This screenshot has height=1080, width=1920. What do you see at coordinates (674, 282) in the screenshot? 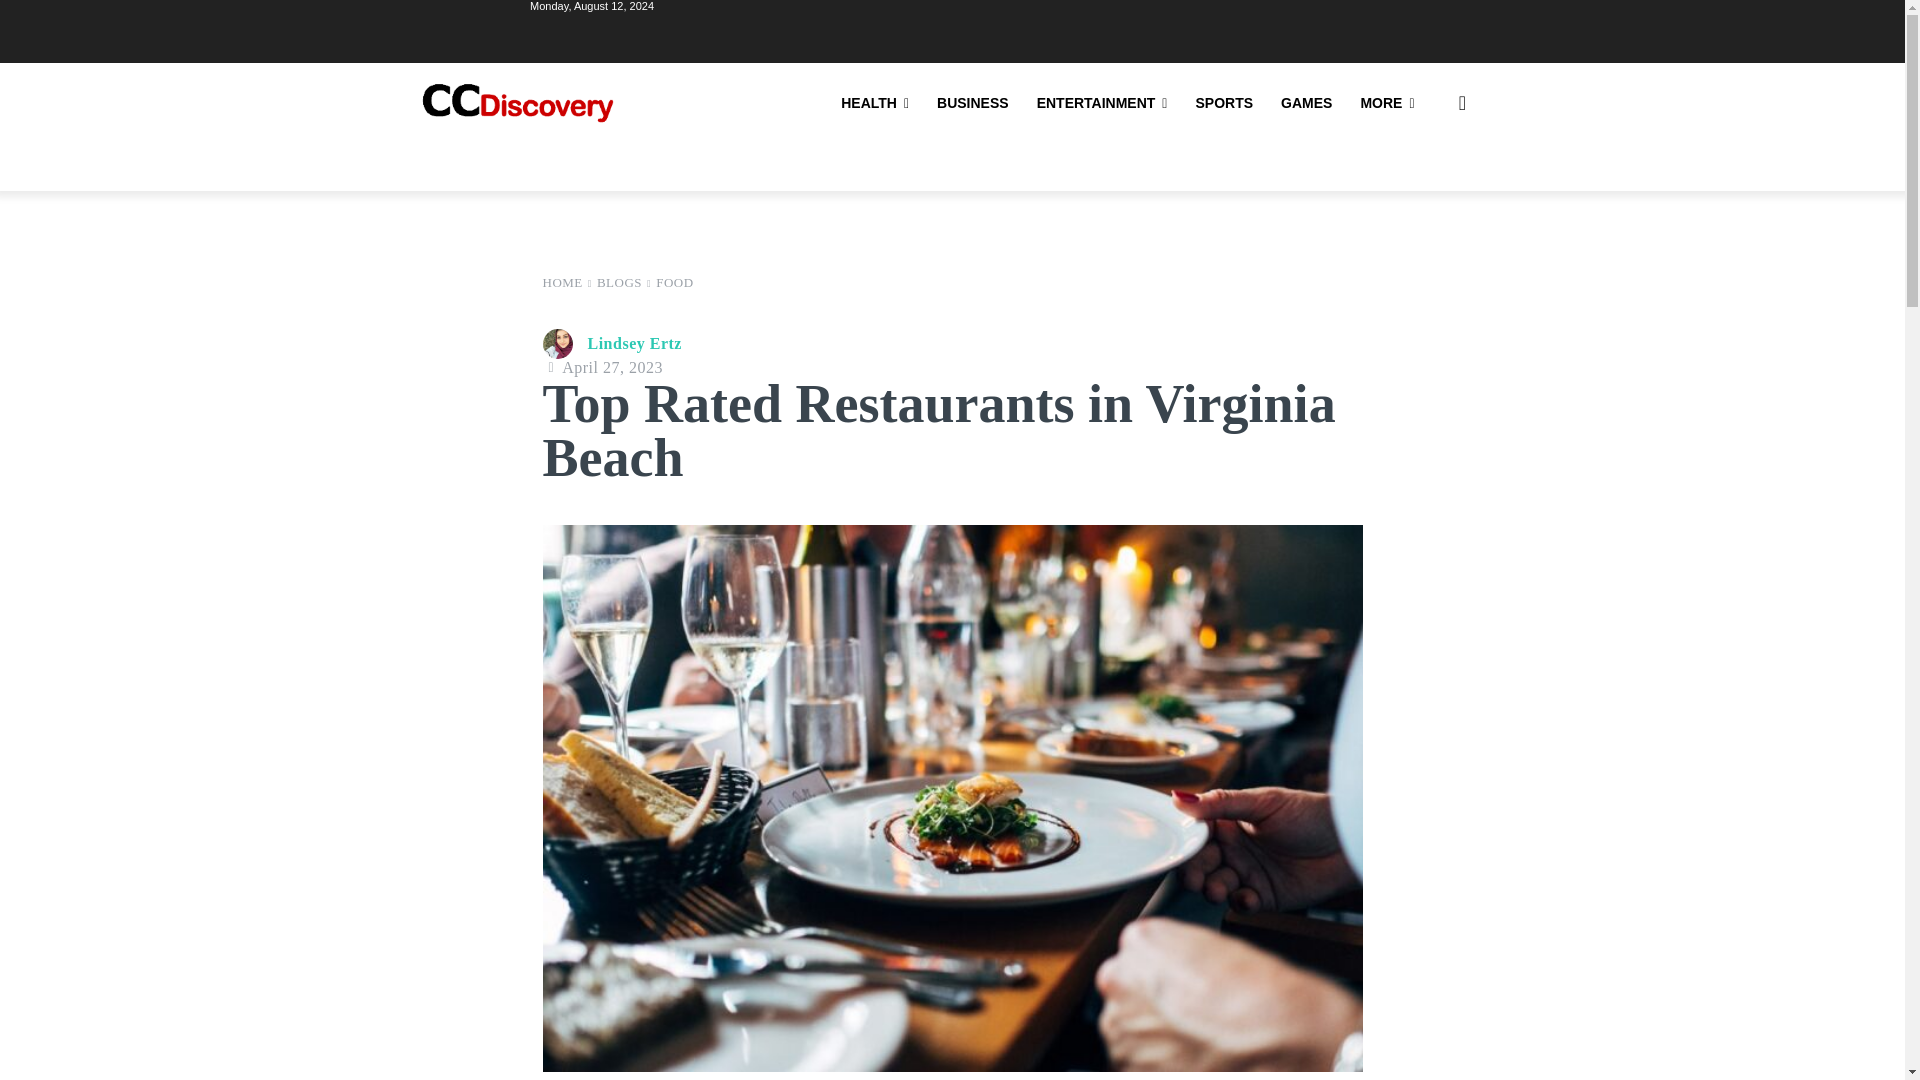
I see `View all posts in Food` at bounding box center [674, 282].